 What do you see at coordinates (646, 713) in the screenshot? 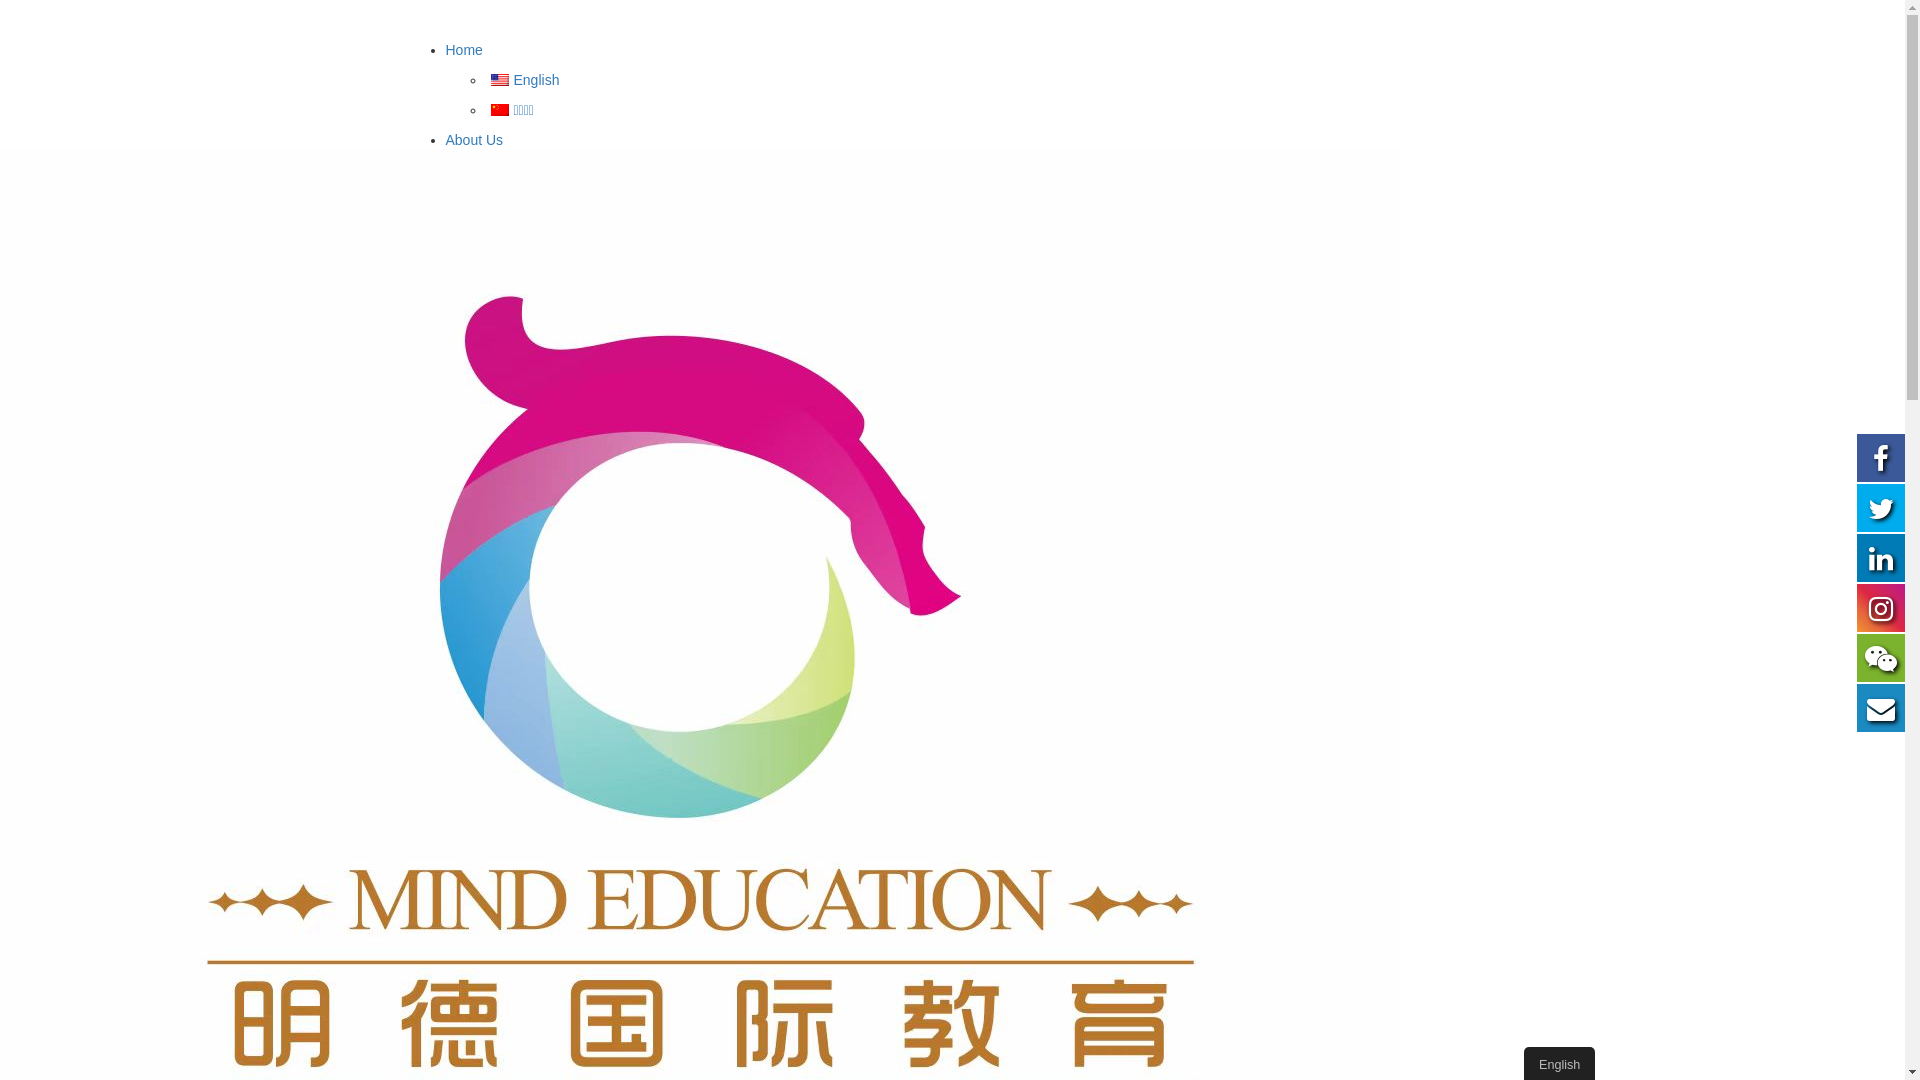
I see `Science, Technology and Sports Camp` at bounding box center [646, 713].